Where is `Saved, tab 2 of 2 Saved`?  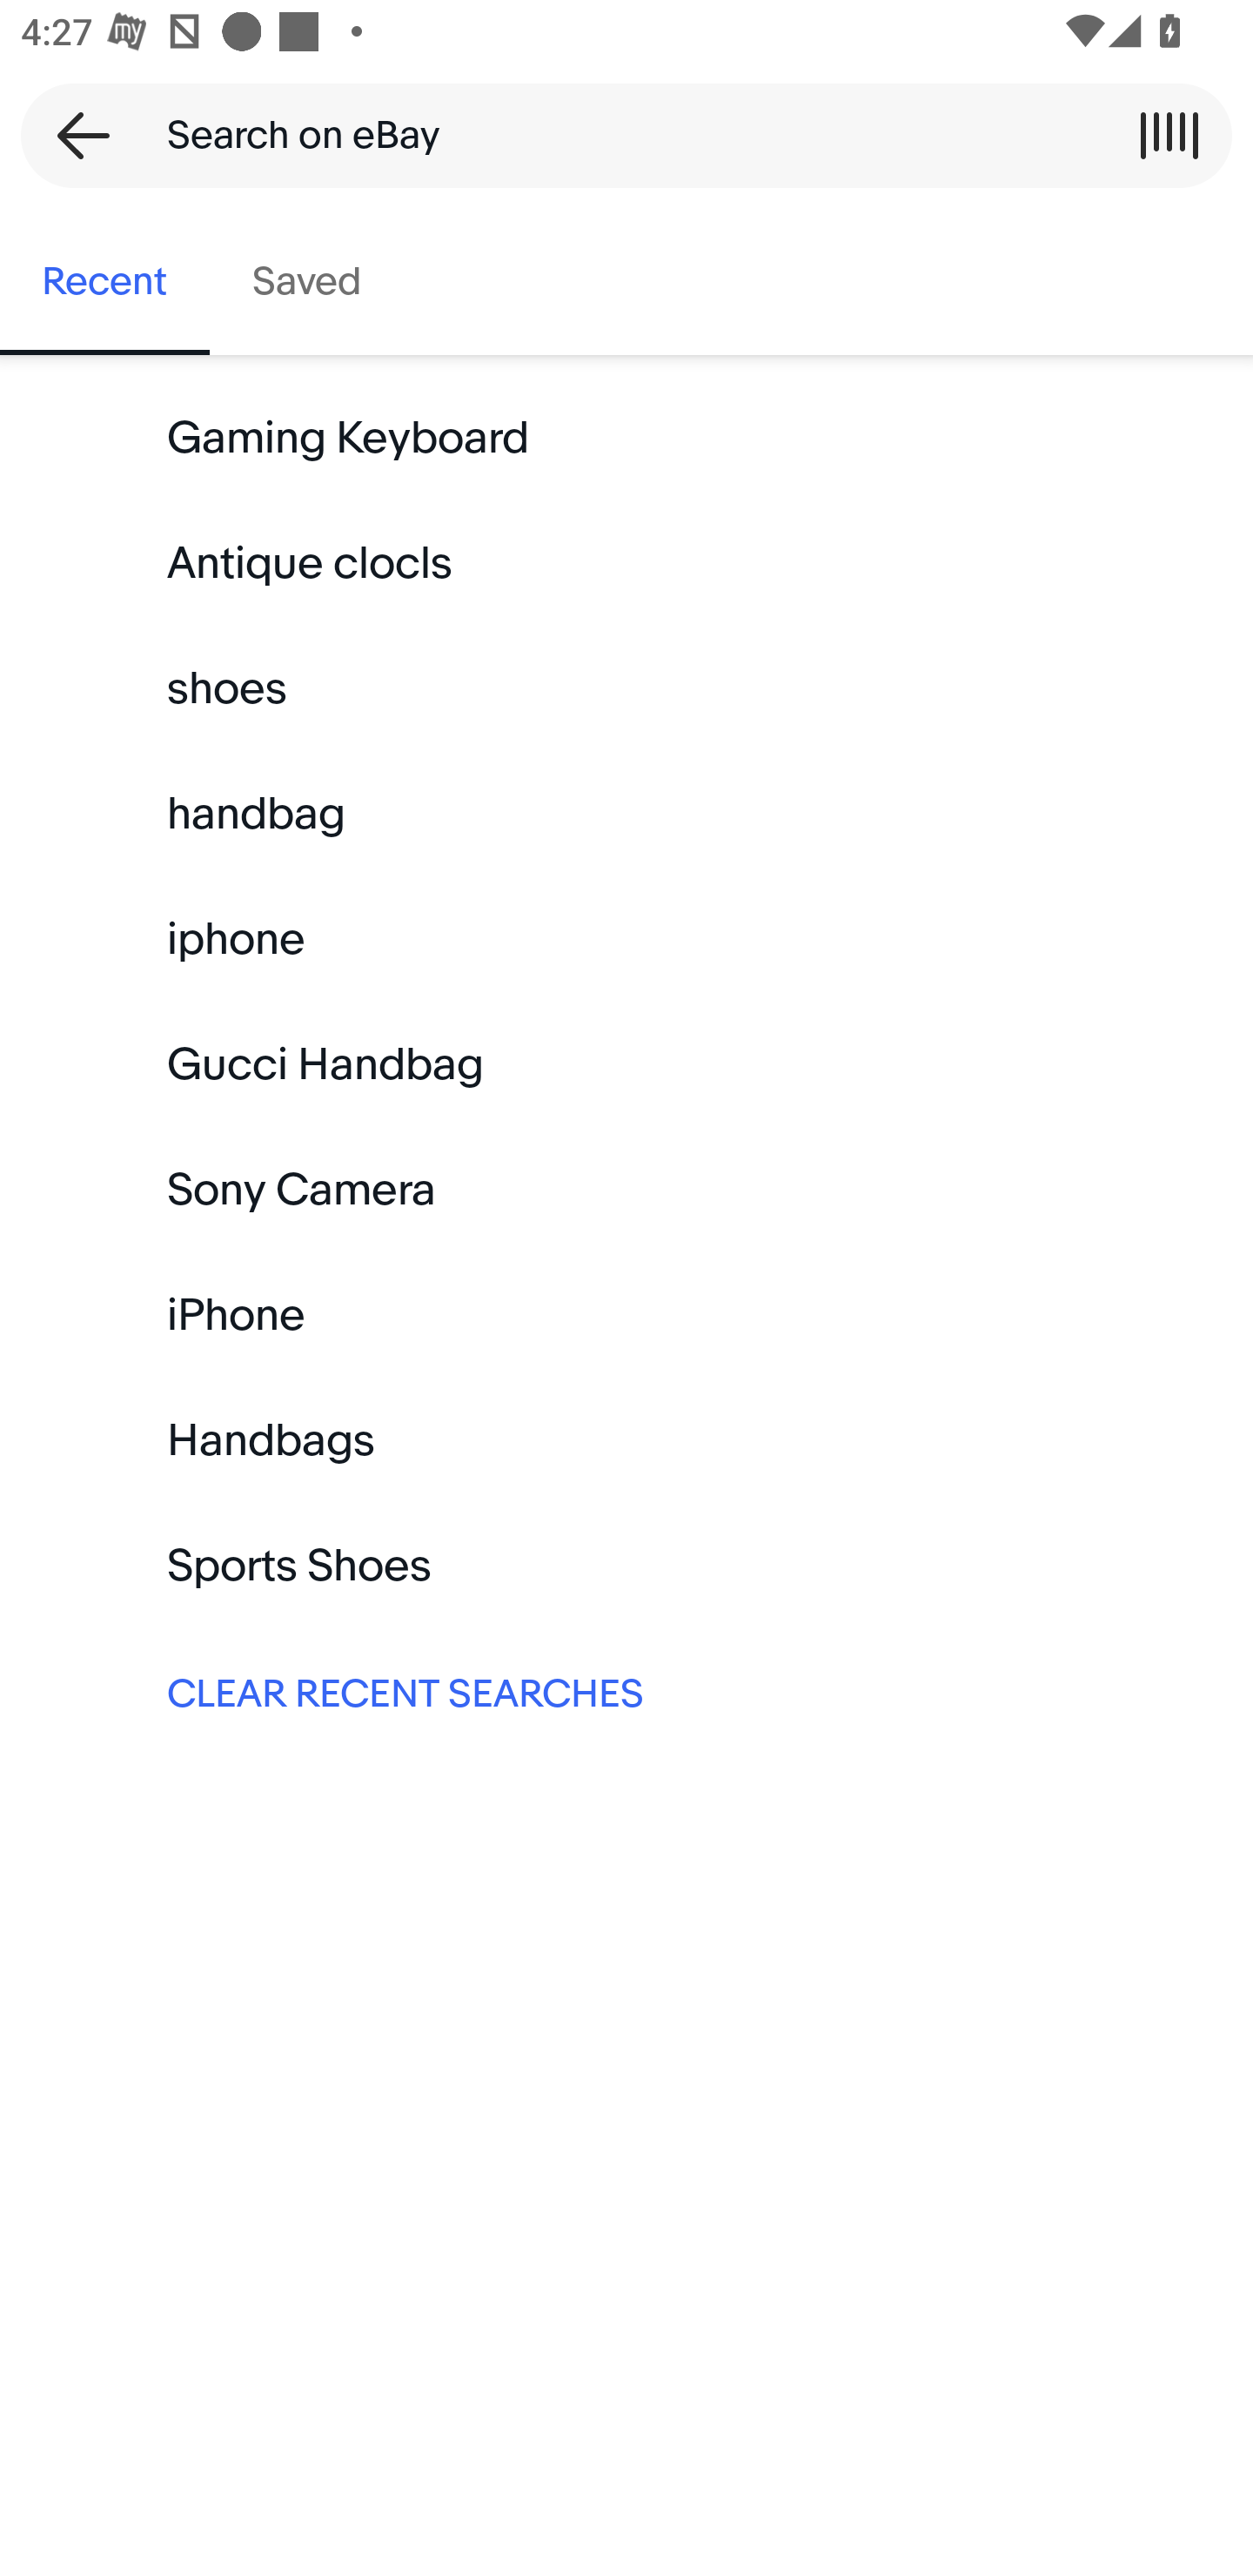 Saved, tab 2 of 2 Saved is located at coordinates (306, 282).